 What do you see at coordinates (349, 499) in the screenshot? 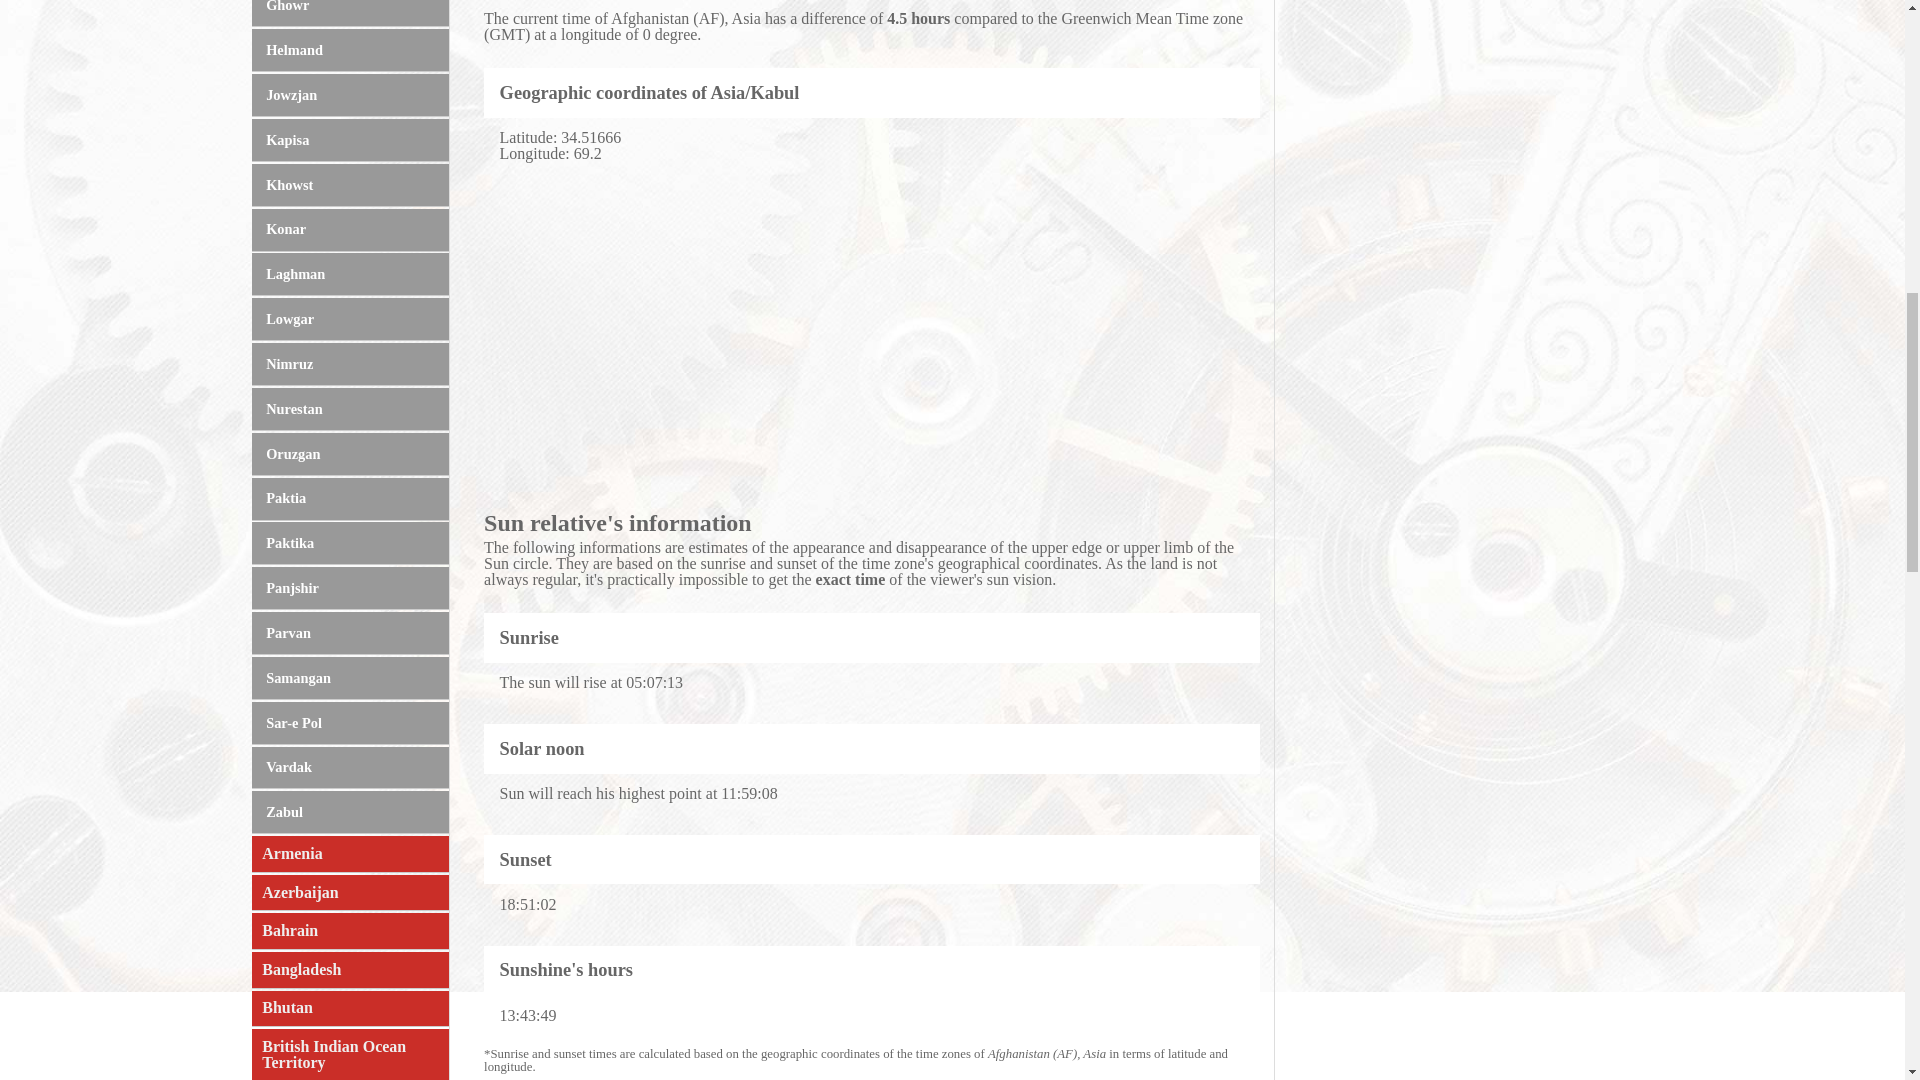
I see `Paktia` at bounding box center [349, 499].